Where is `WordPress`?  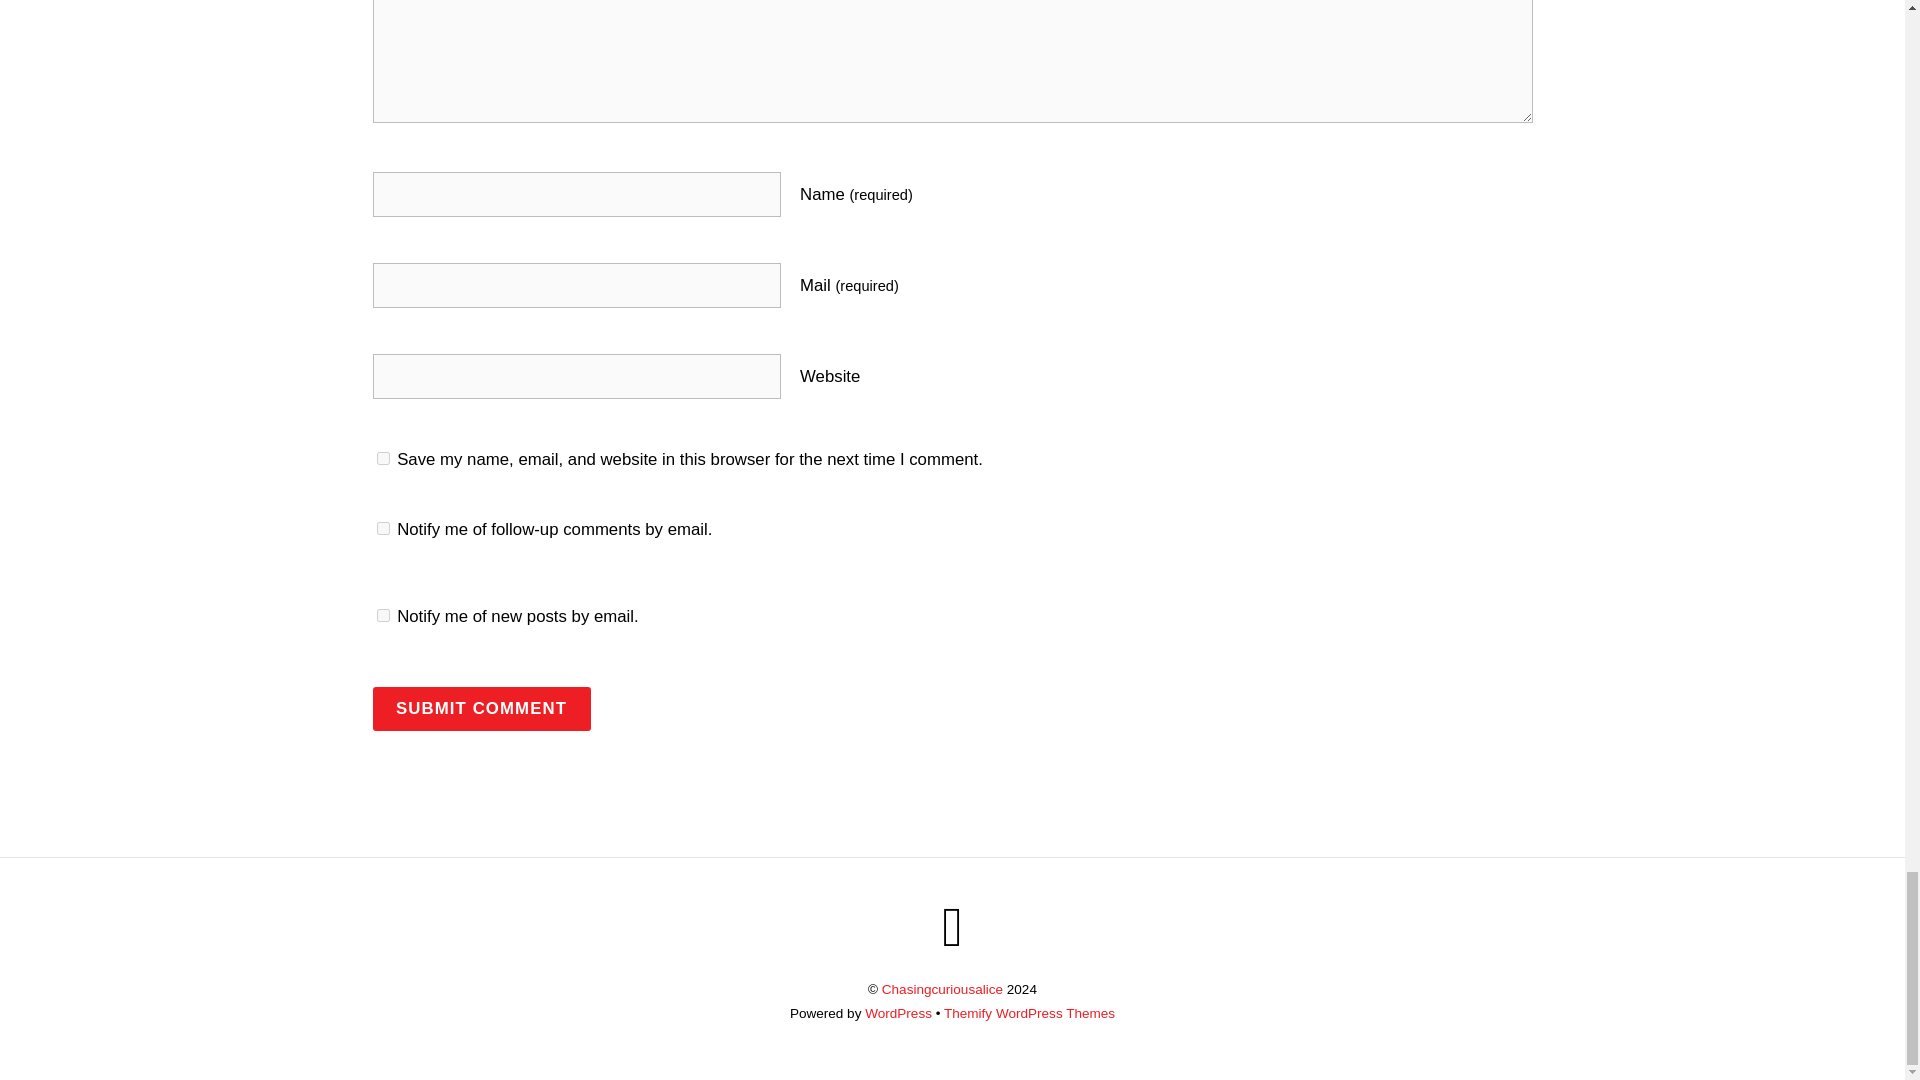
WordPress is located at coordinates (898, 1012).